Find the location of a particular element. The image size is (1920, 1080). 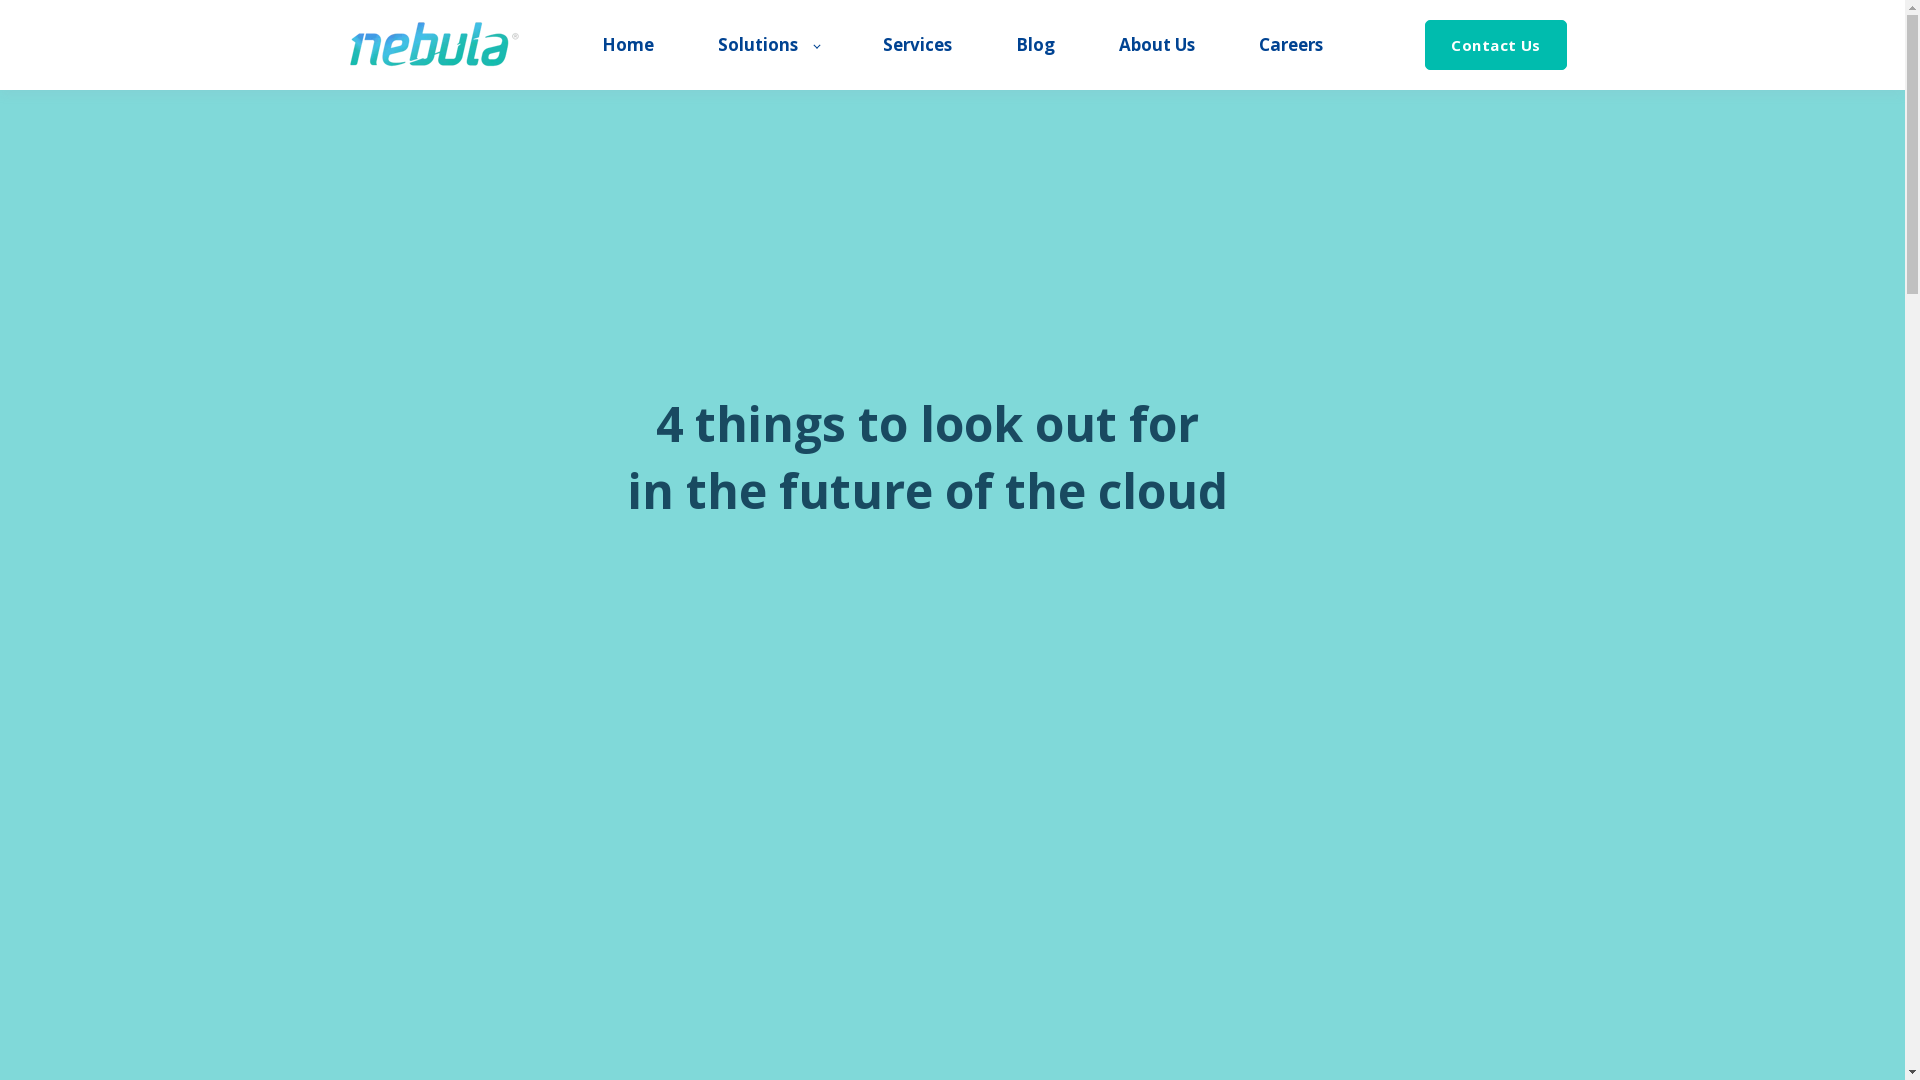

Home is located at coordinates (628, 45).